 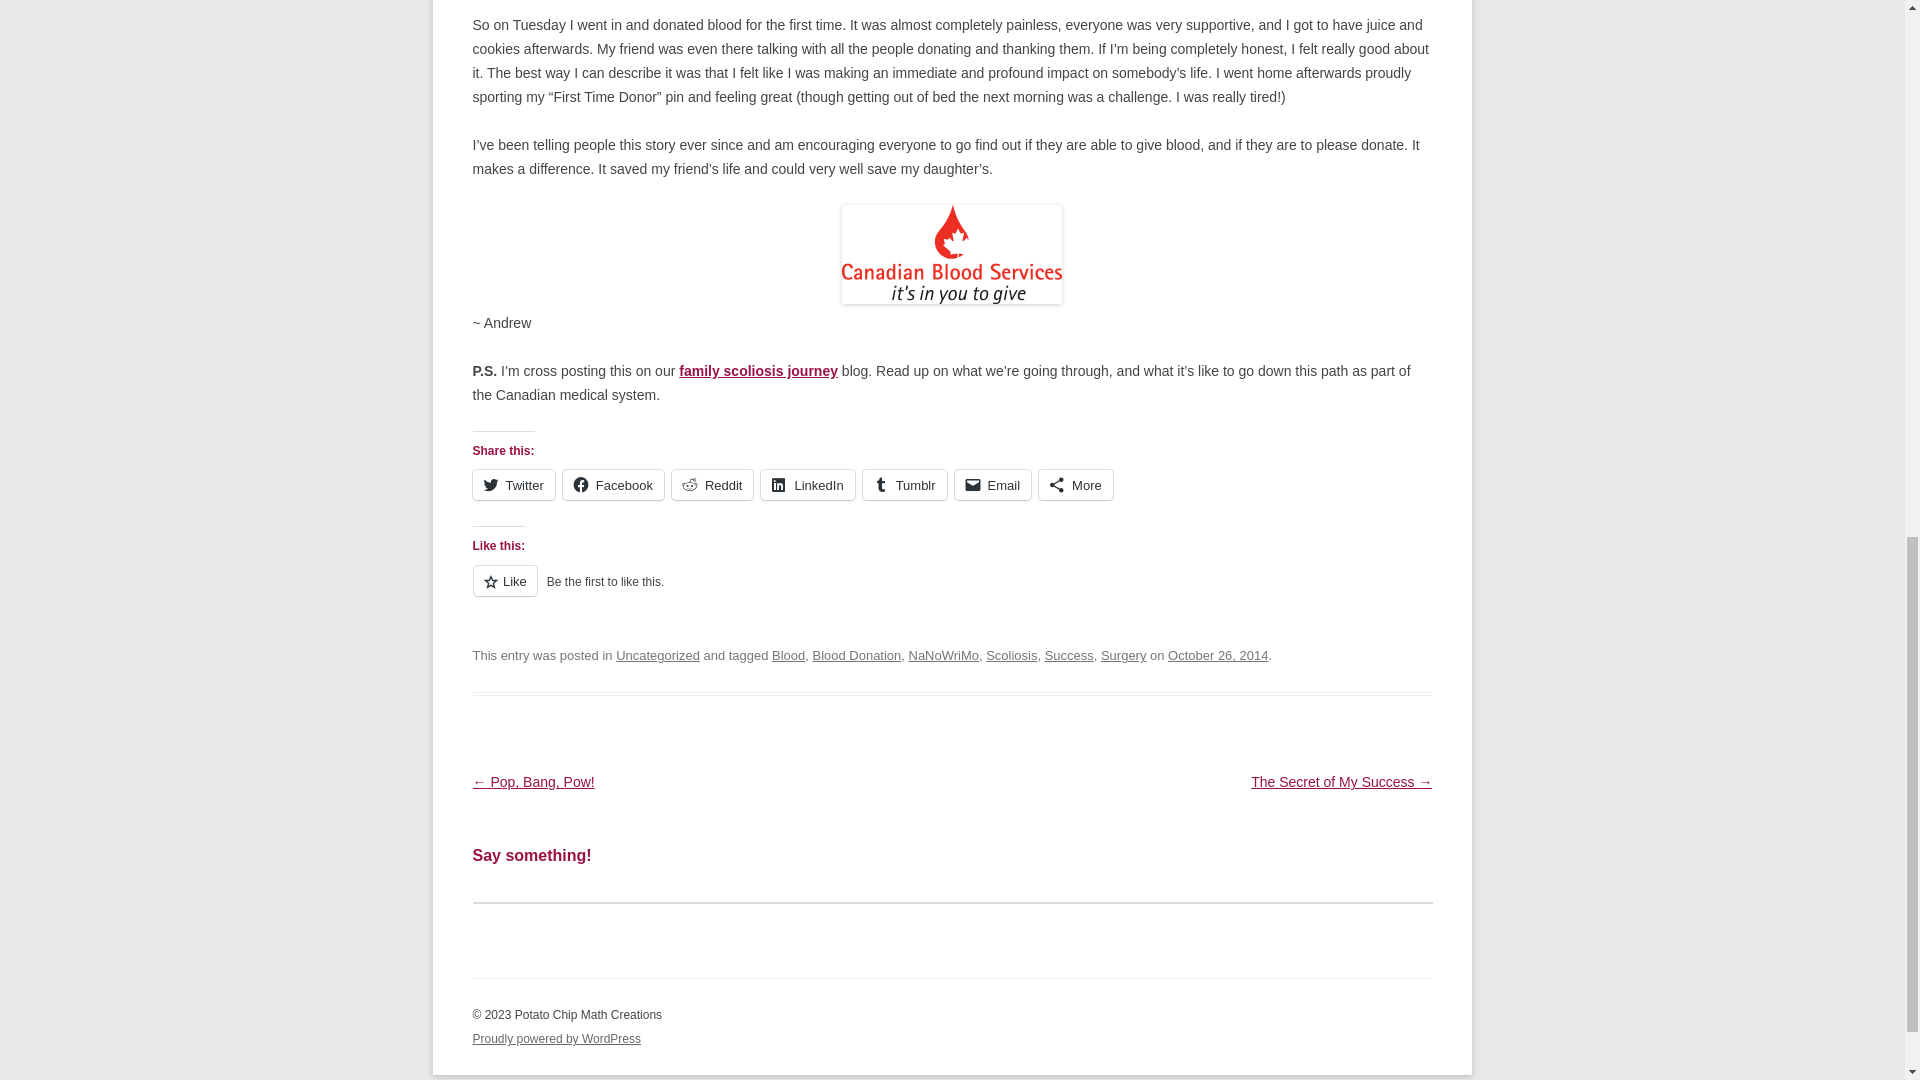 What do you see at coordinates (807, 484) in the screenshot?
I see `LinkedIn` at bounding box center [807, 484].